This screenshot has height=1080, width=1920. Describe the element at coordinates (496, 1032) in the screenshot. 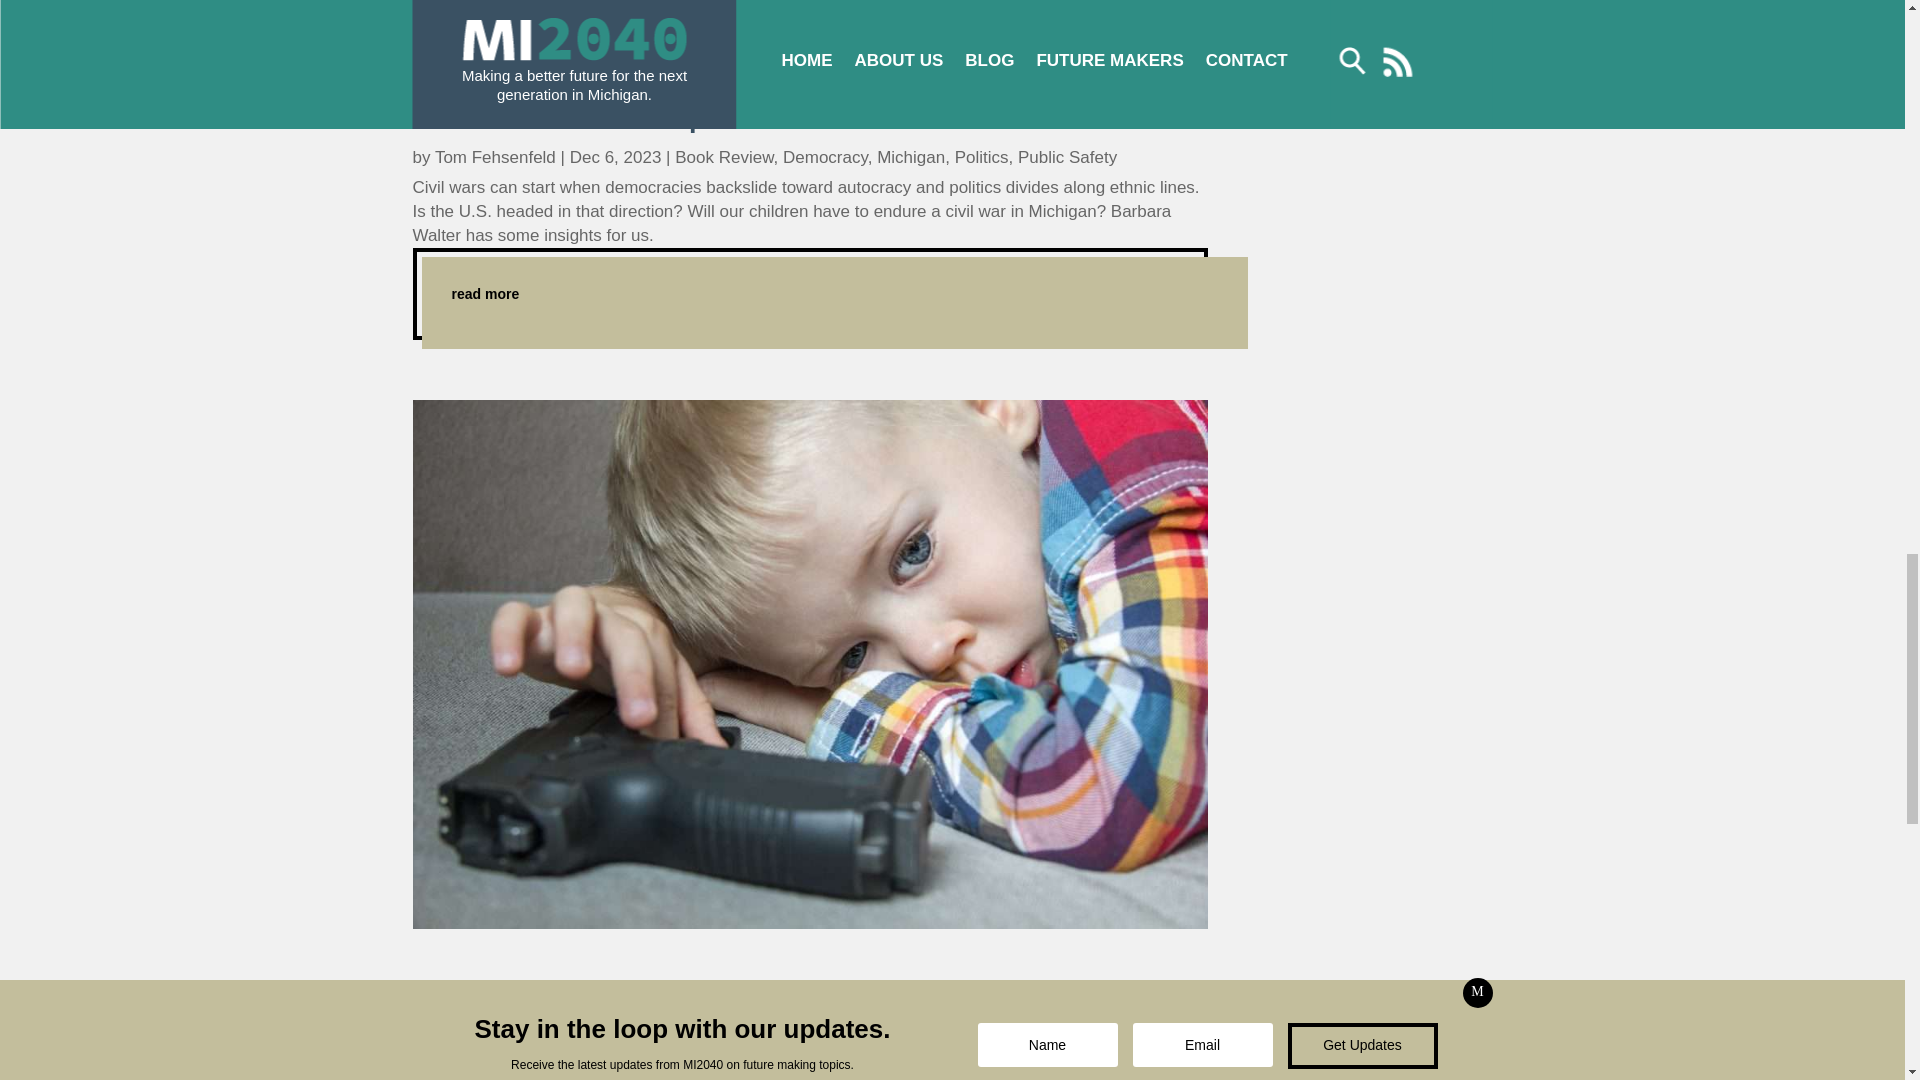

I see `Posts by Tom Fehsenfeld` at that location.